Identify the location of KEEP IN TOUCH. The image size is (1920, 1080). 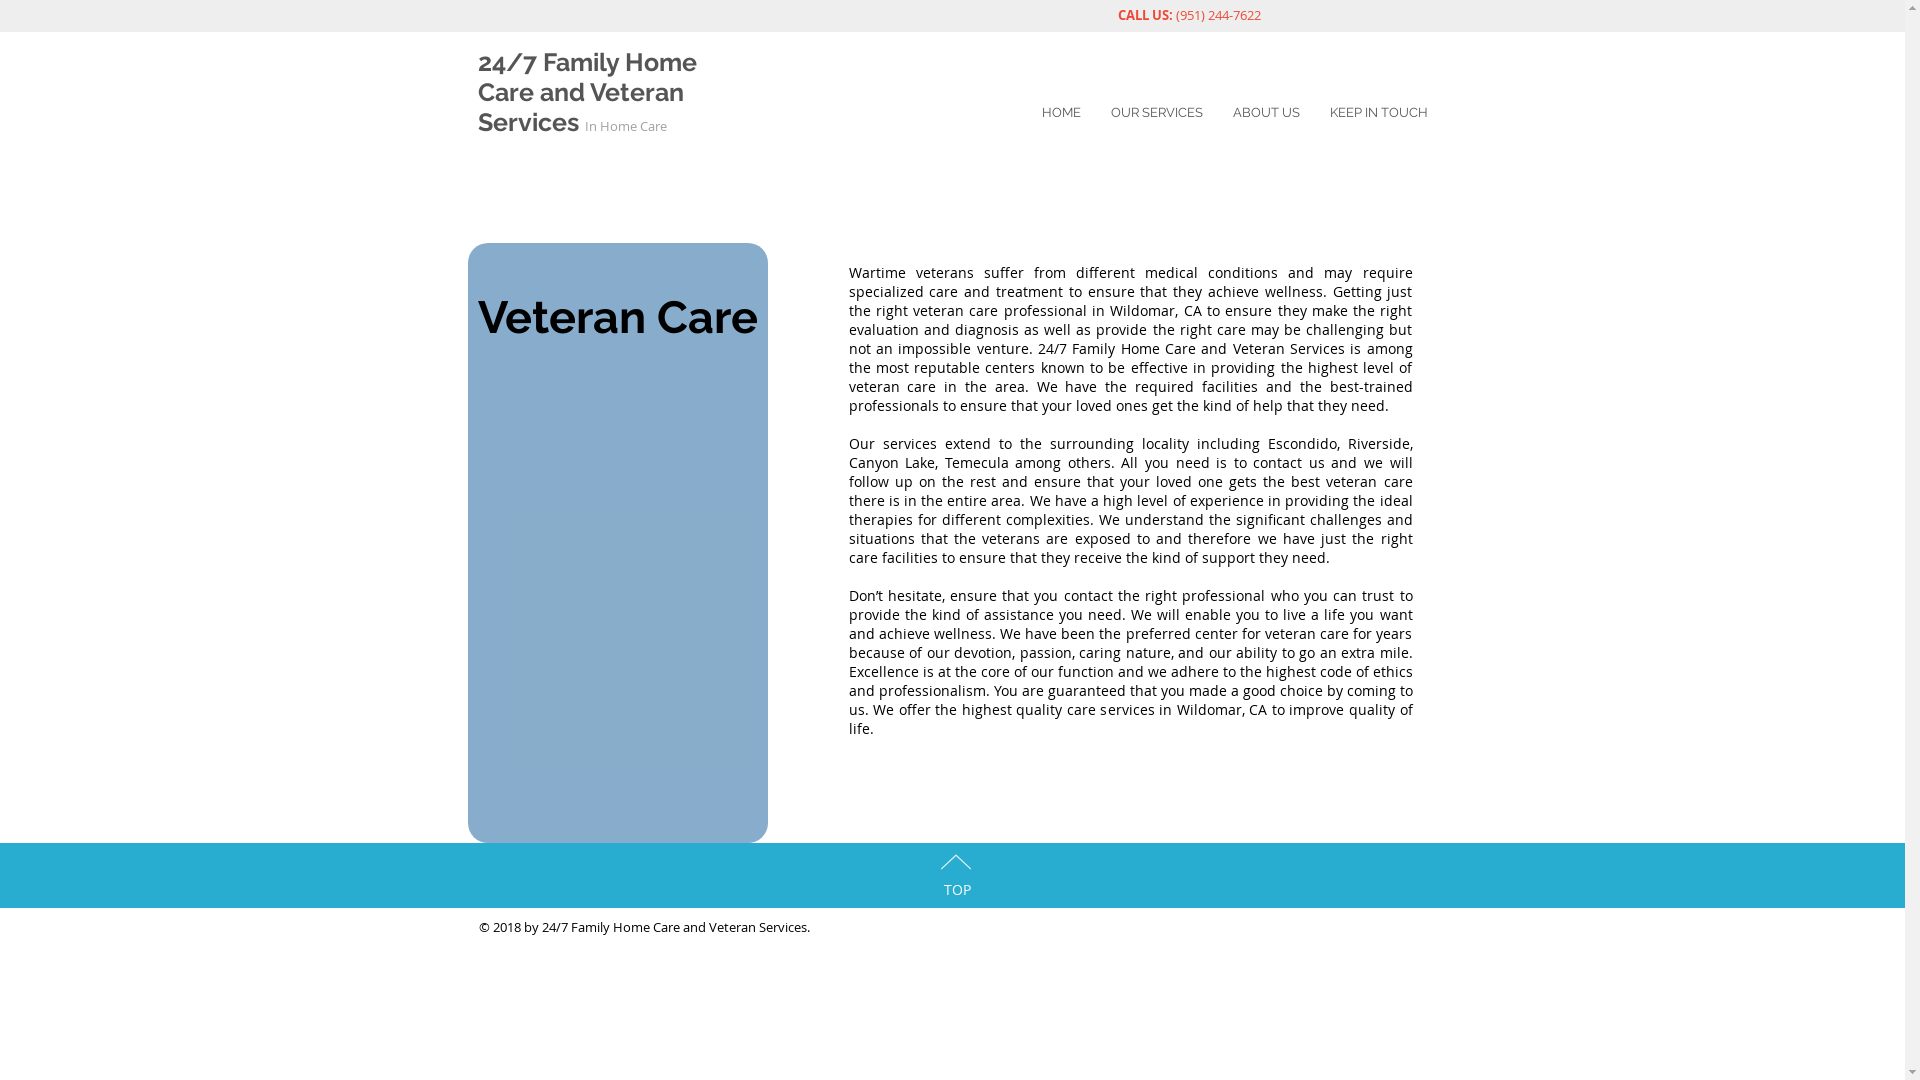
(1378, 112).